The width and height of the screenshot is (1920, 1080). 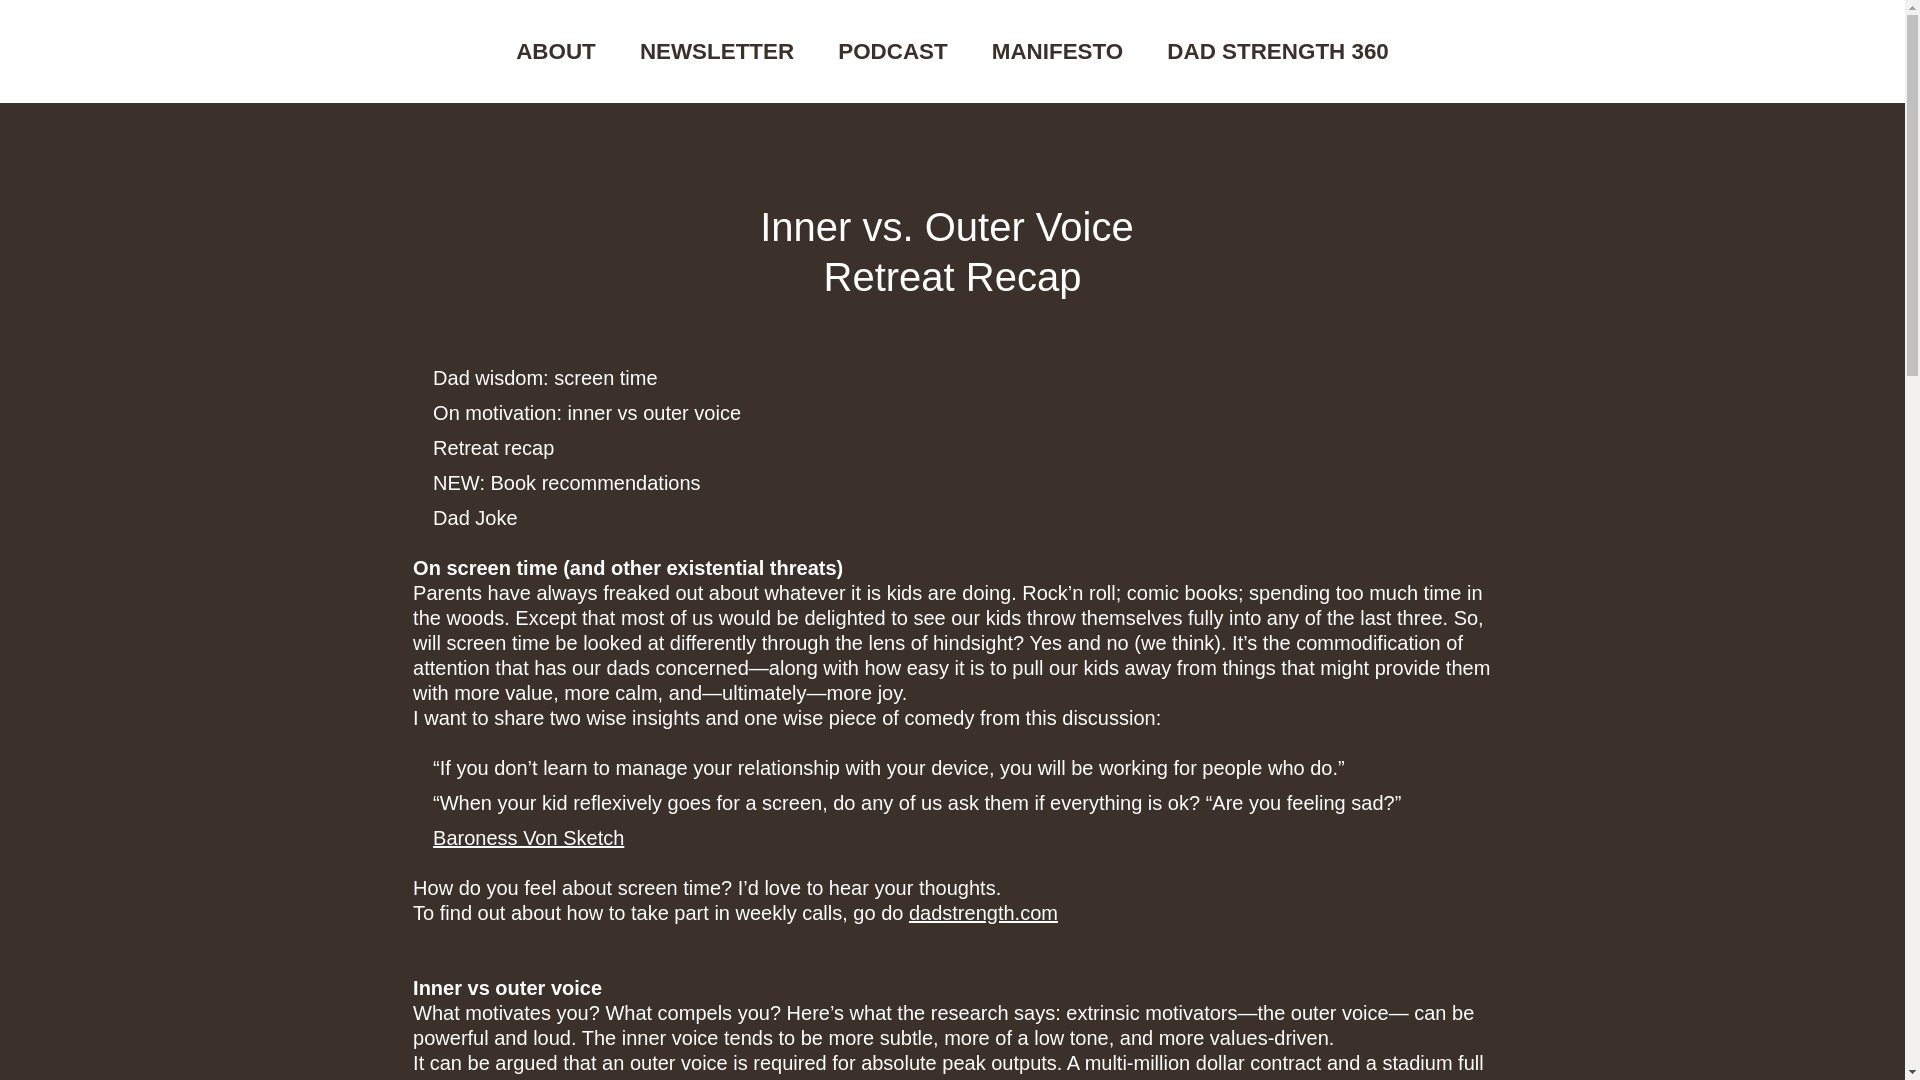 What do you see at coordinates (556, 52) in the screenshot?
I see `ABOUT` at bounding box center [556, 52].